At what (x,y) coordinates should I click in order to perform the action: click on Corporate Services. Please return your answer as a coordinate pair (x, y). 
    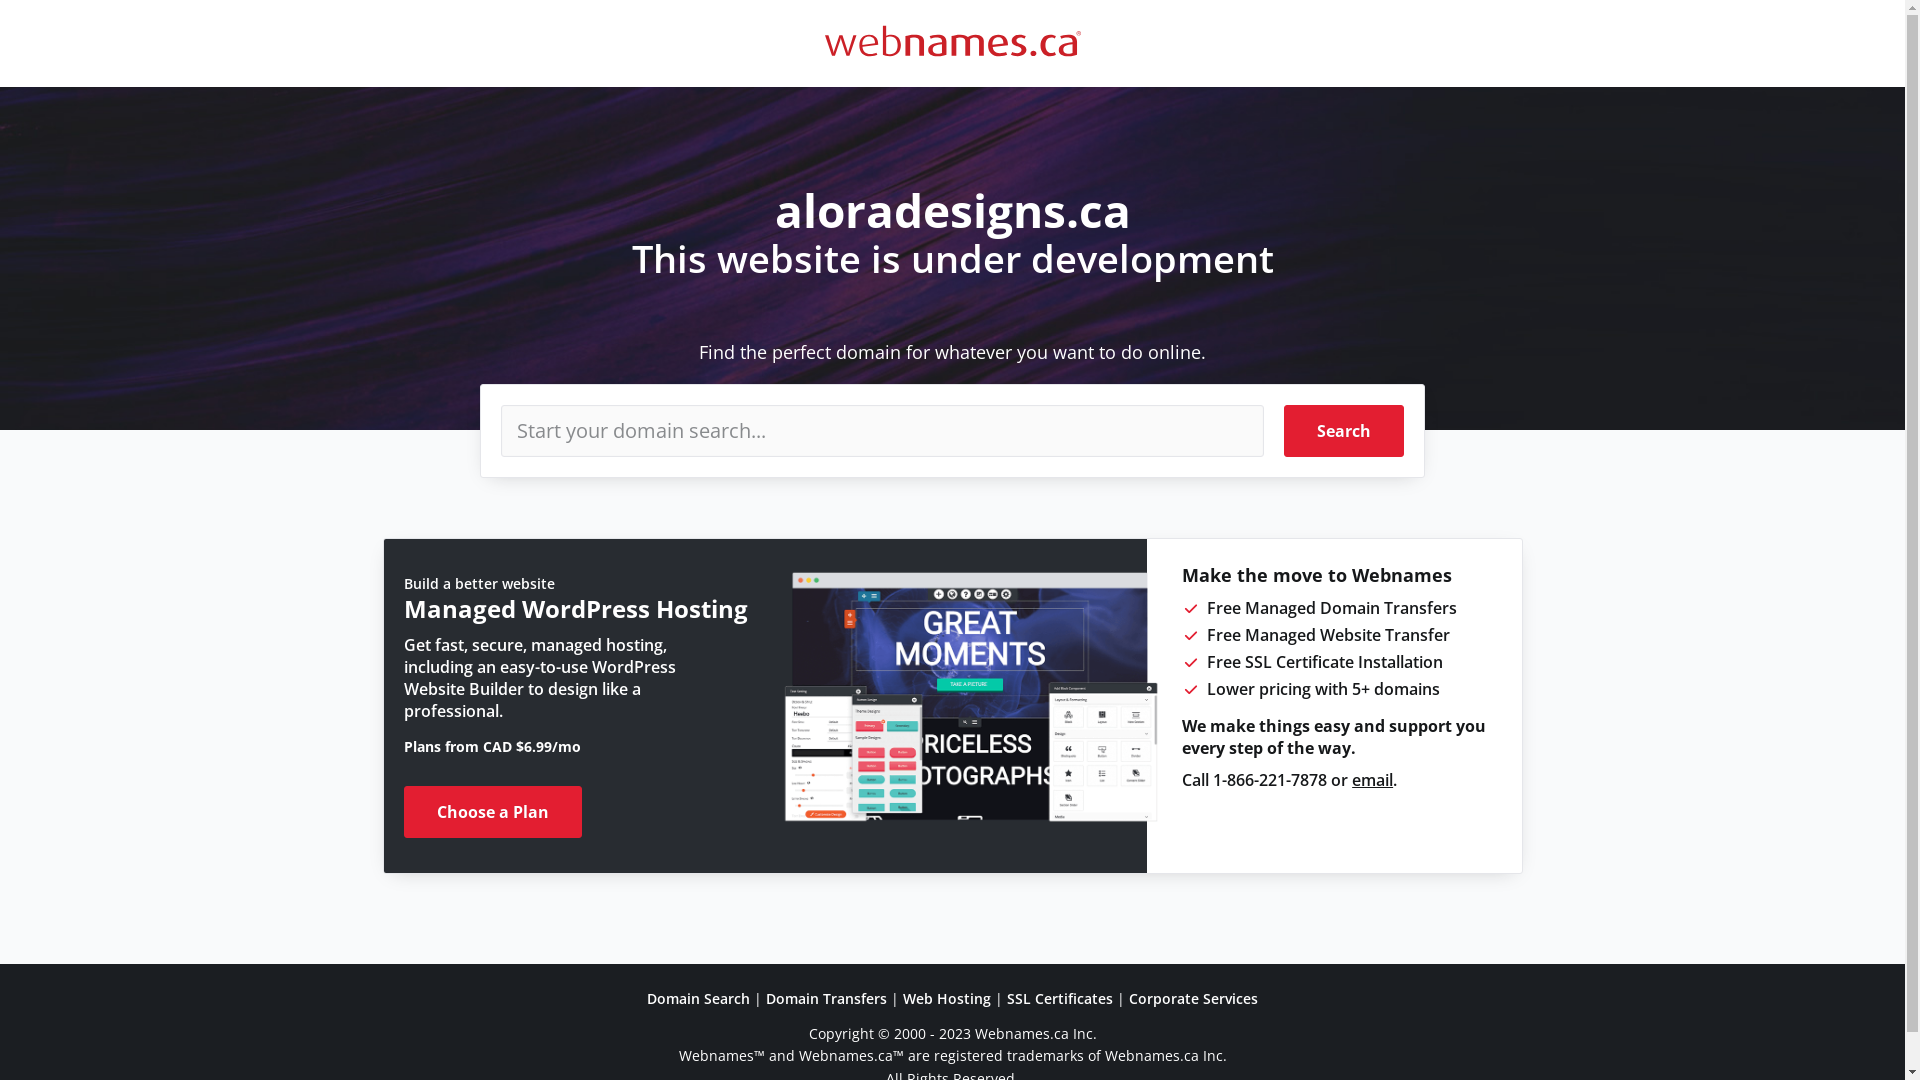
    Looking at the image, I should click on (1194, 998).